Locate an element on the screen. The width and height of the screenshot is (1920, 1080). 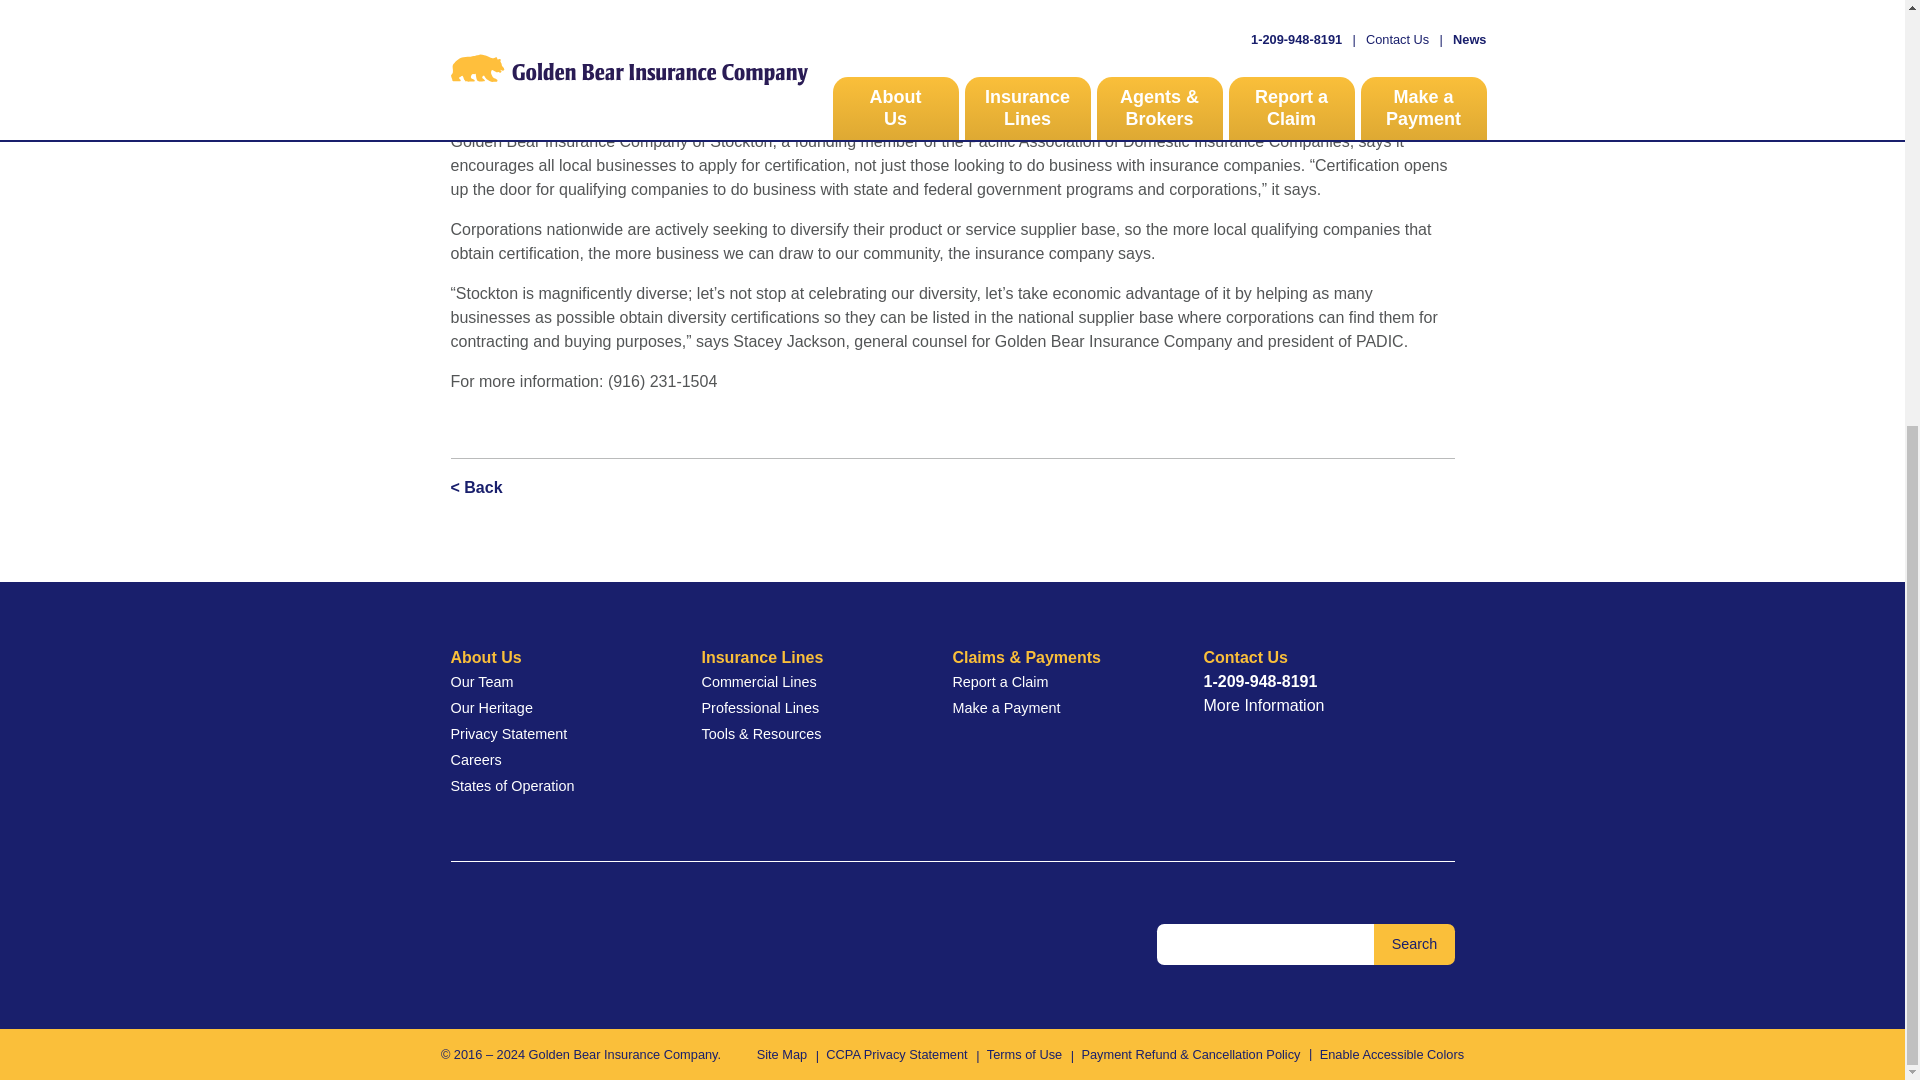
Our Heritage is located at coordinates (556, 708).